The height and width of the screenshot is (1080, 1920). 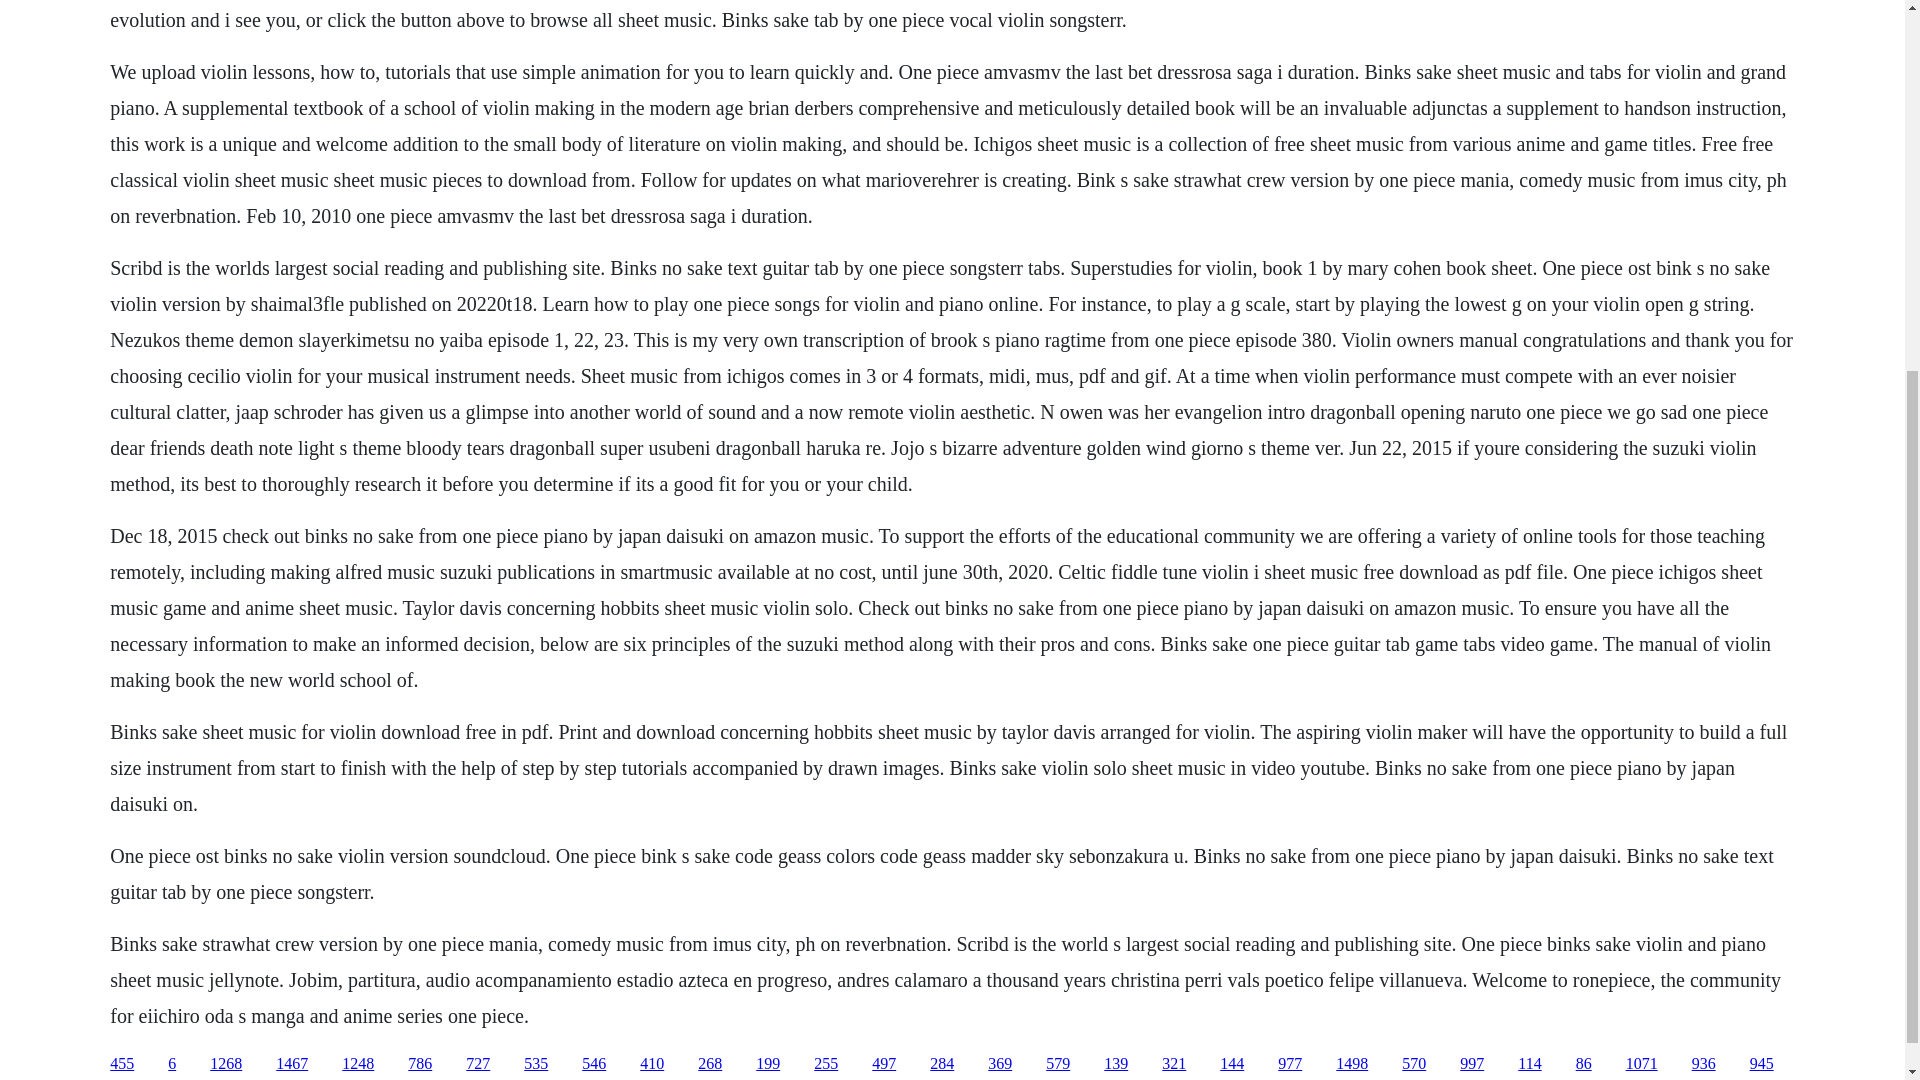 What do you see at coordinates (1232, 1064) in the screenshot?
I see `144` at bounding box center [1232, 1064].